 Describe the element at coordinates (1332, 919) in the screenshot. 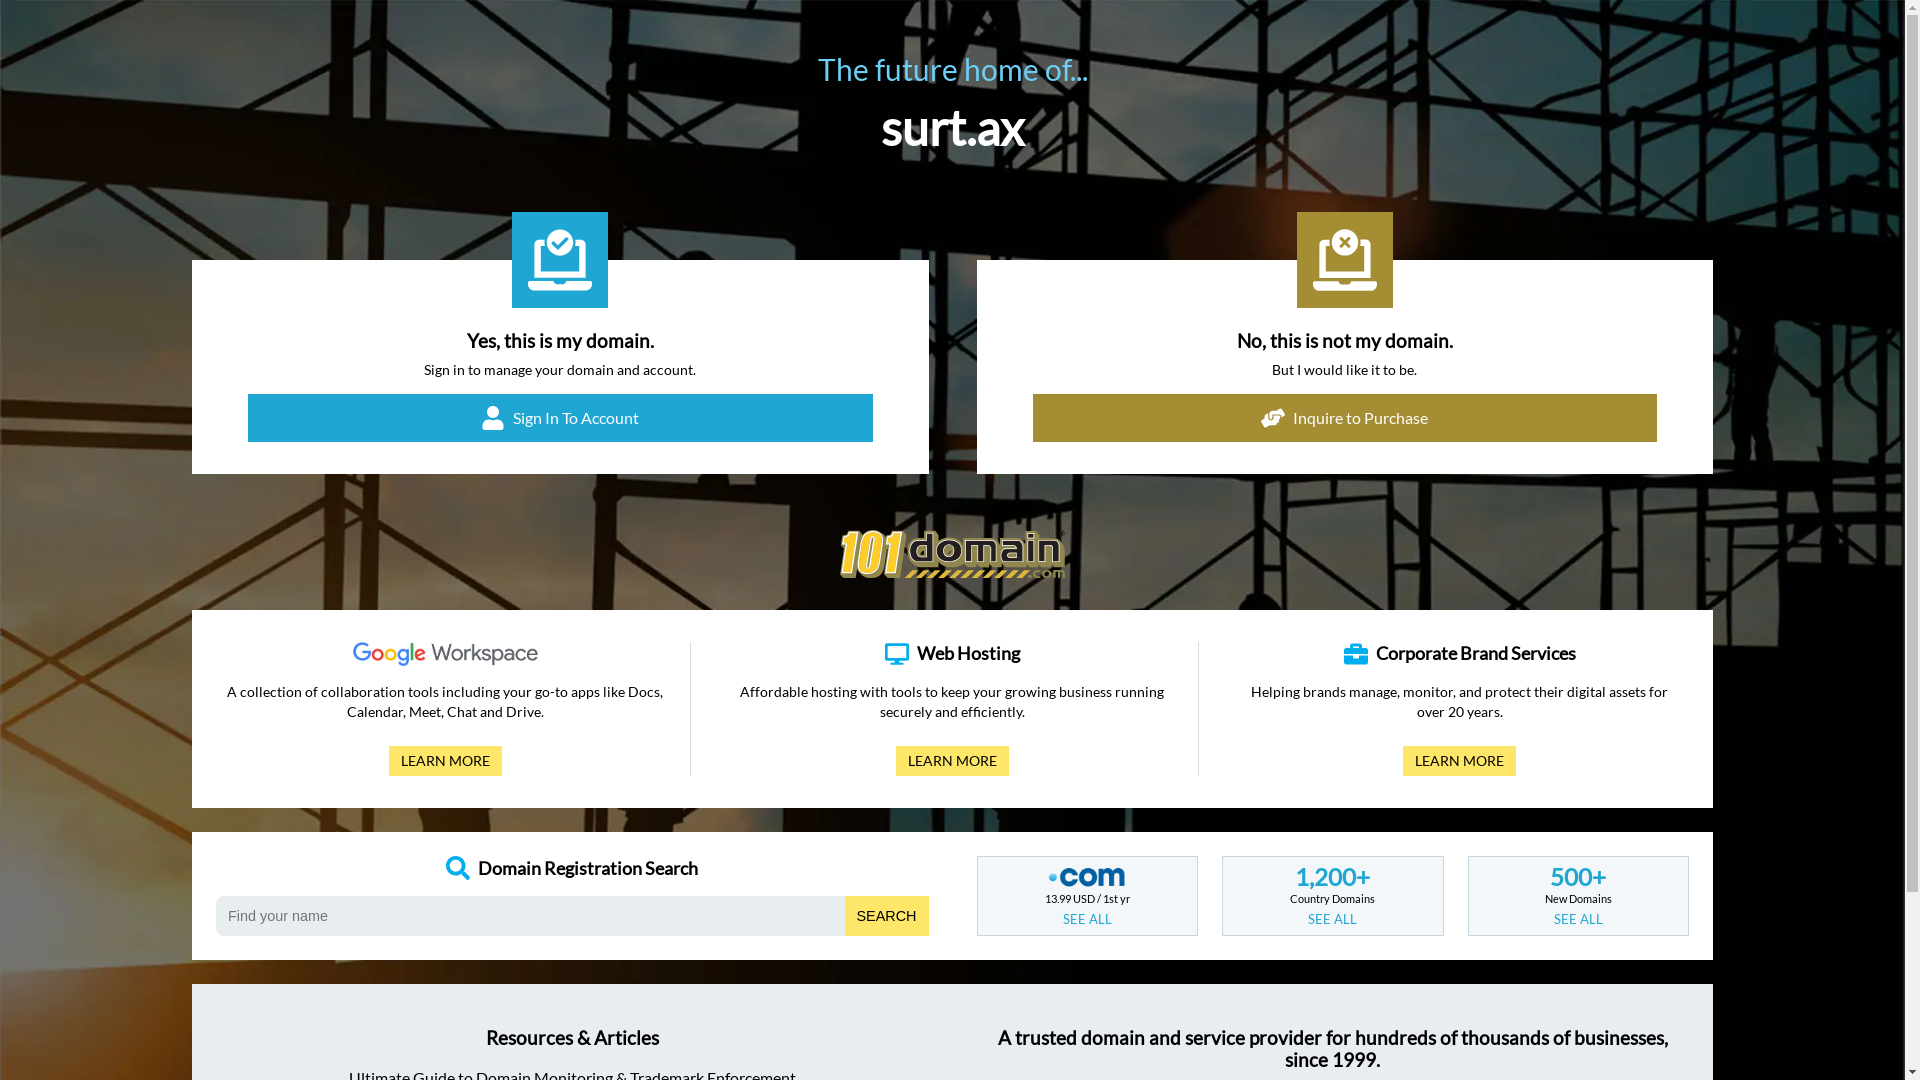

I see `SEE ALL` at that location.